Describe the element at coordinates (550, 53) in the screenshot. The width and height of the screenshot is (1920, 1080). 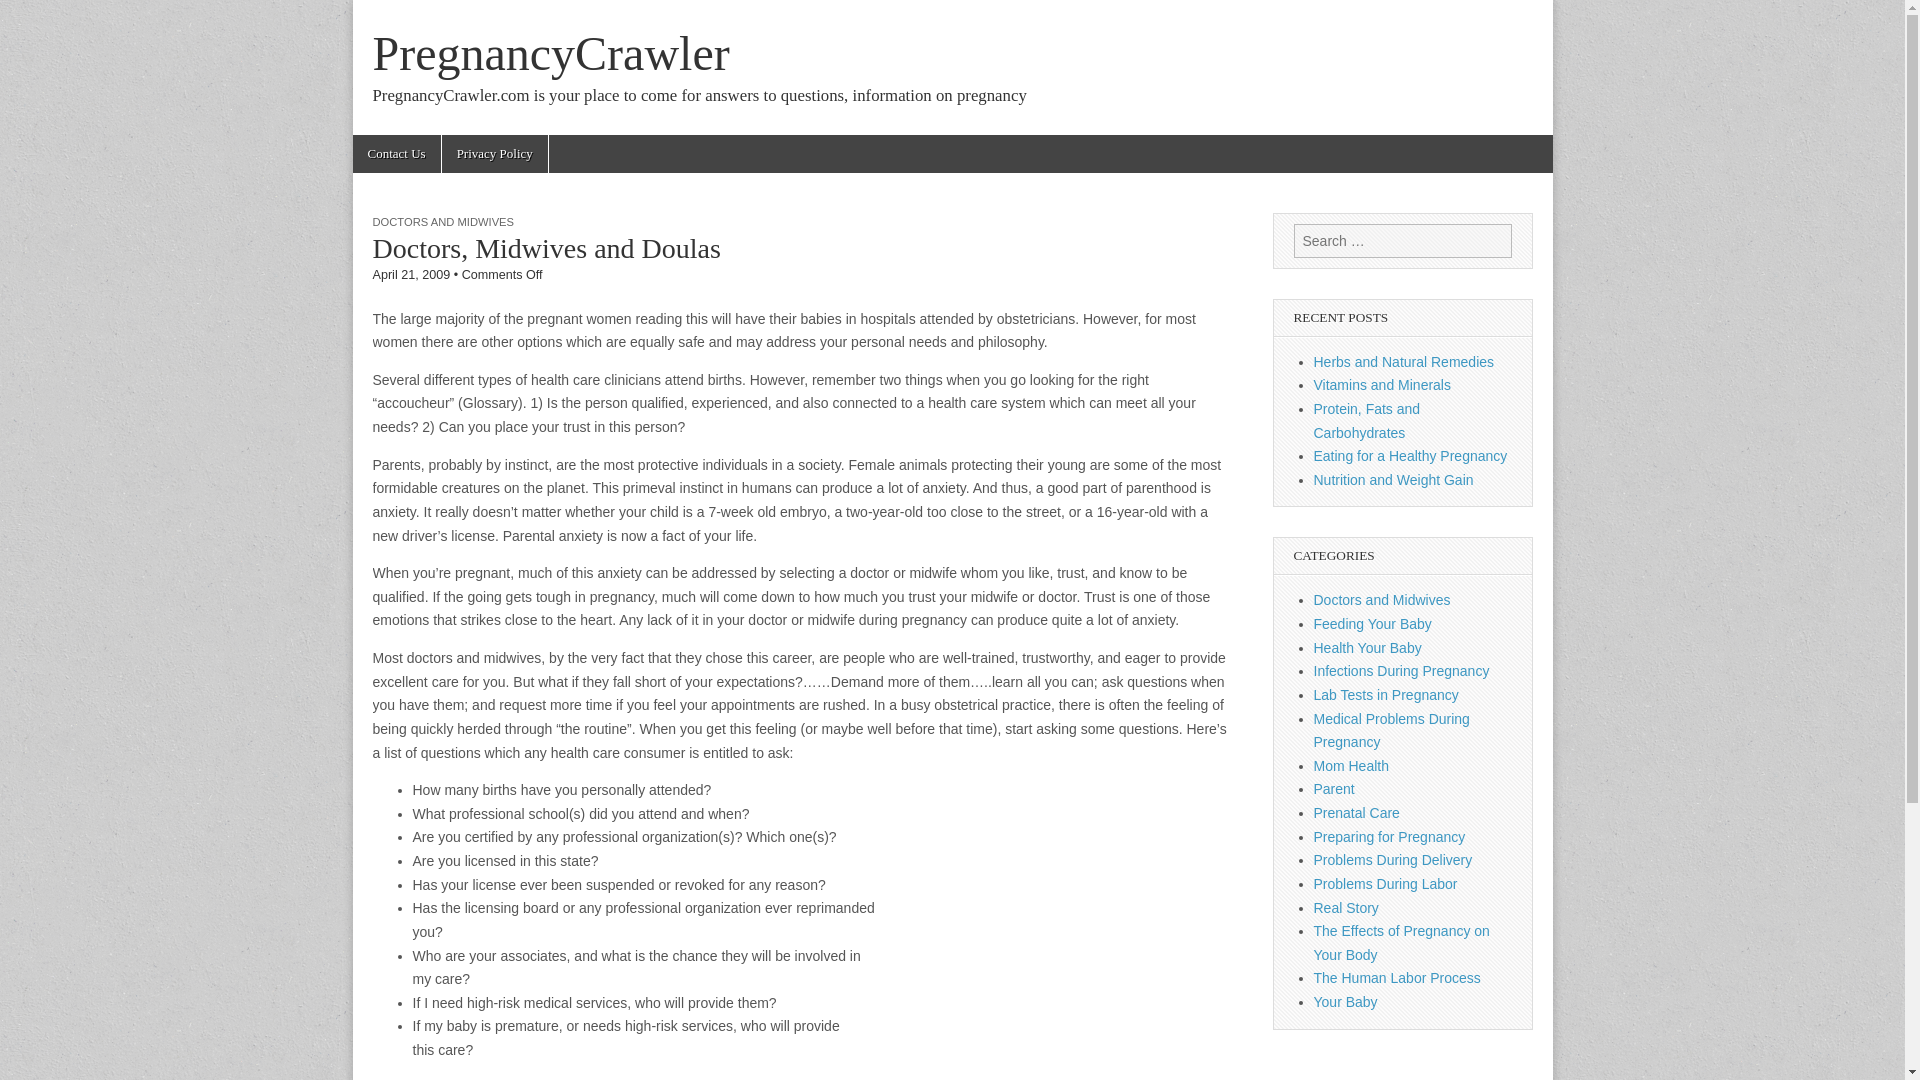
I see `PregnancyCrawler` at that location.